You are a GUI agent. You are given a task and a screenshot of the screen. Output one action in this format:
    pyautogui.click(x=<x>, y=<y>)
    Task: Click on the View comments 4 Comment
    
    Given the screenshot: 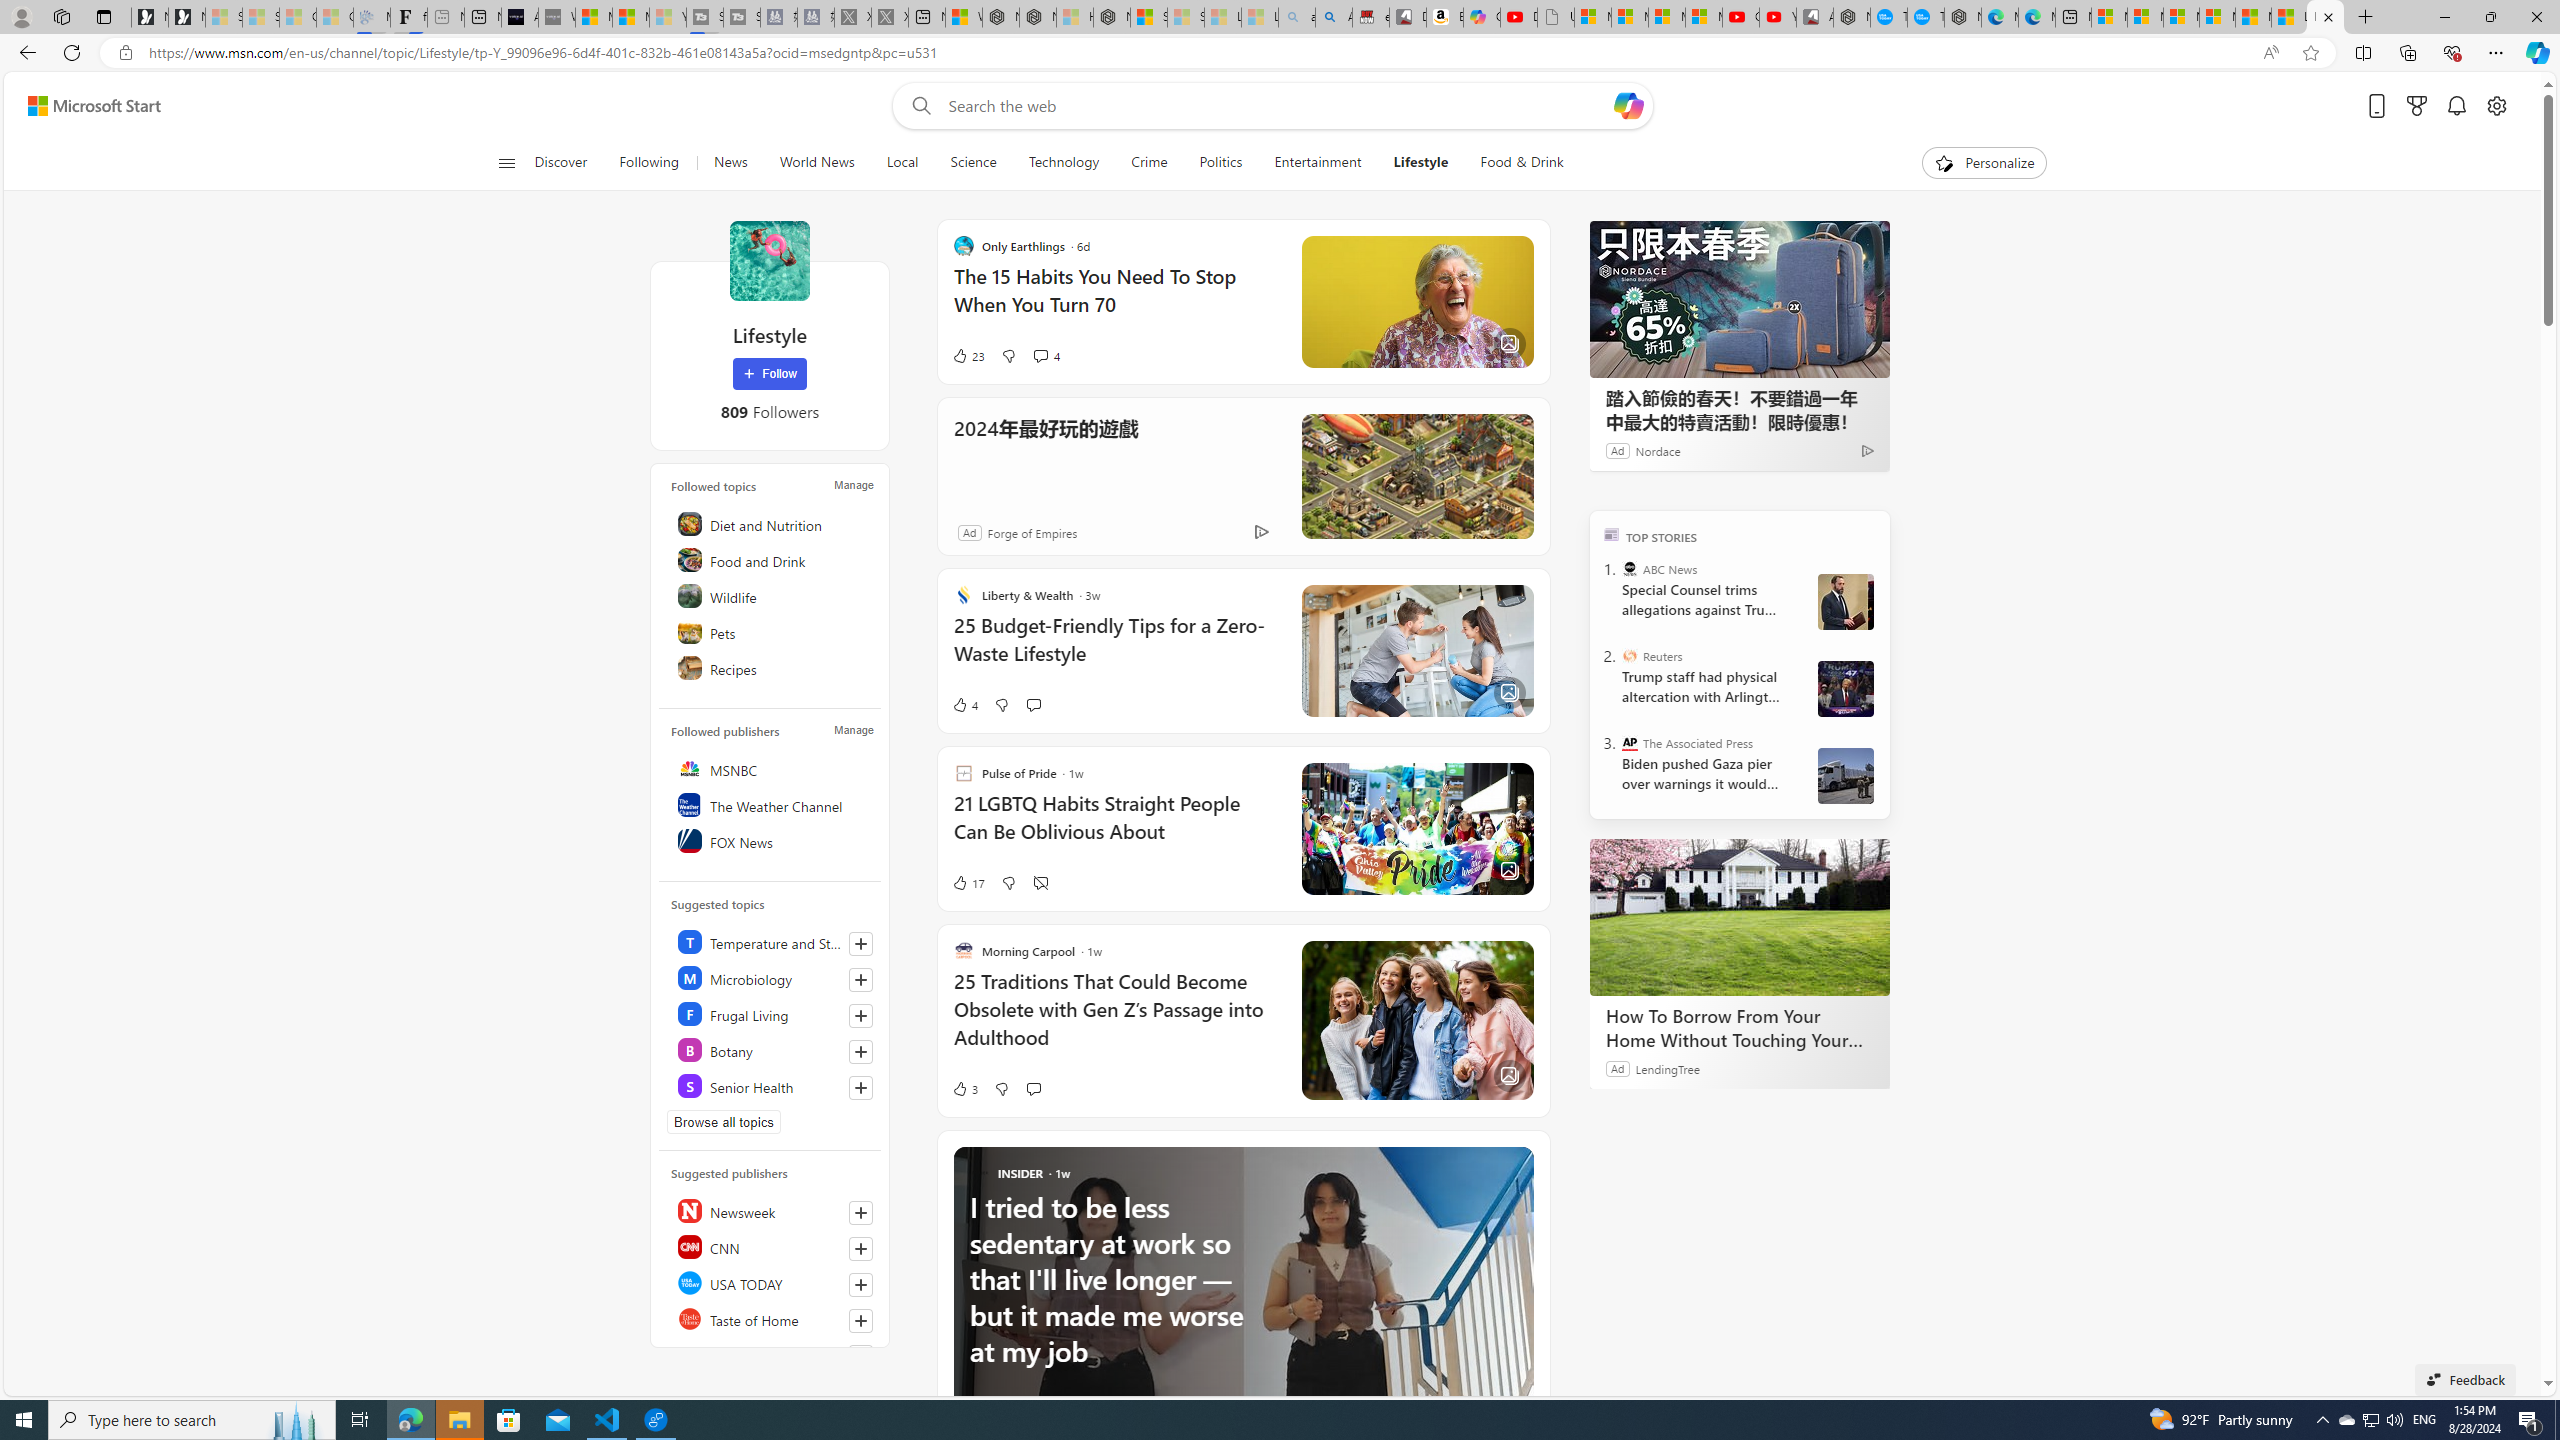 What is the action you would take?
    pyautogui.click(x=1046, y=356)
    